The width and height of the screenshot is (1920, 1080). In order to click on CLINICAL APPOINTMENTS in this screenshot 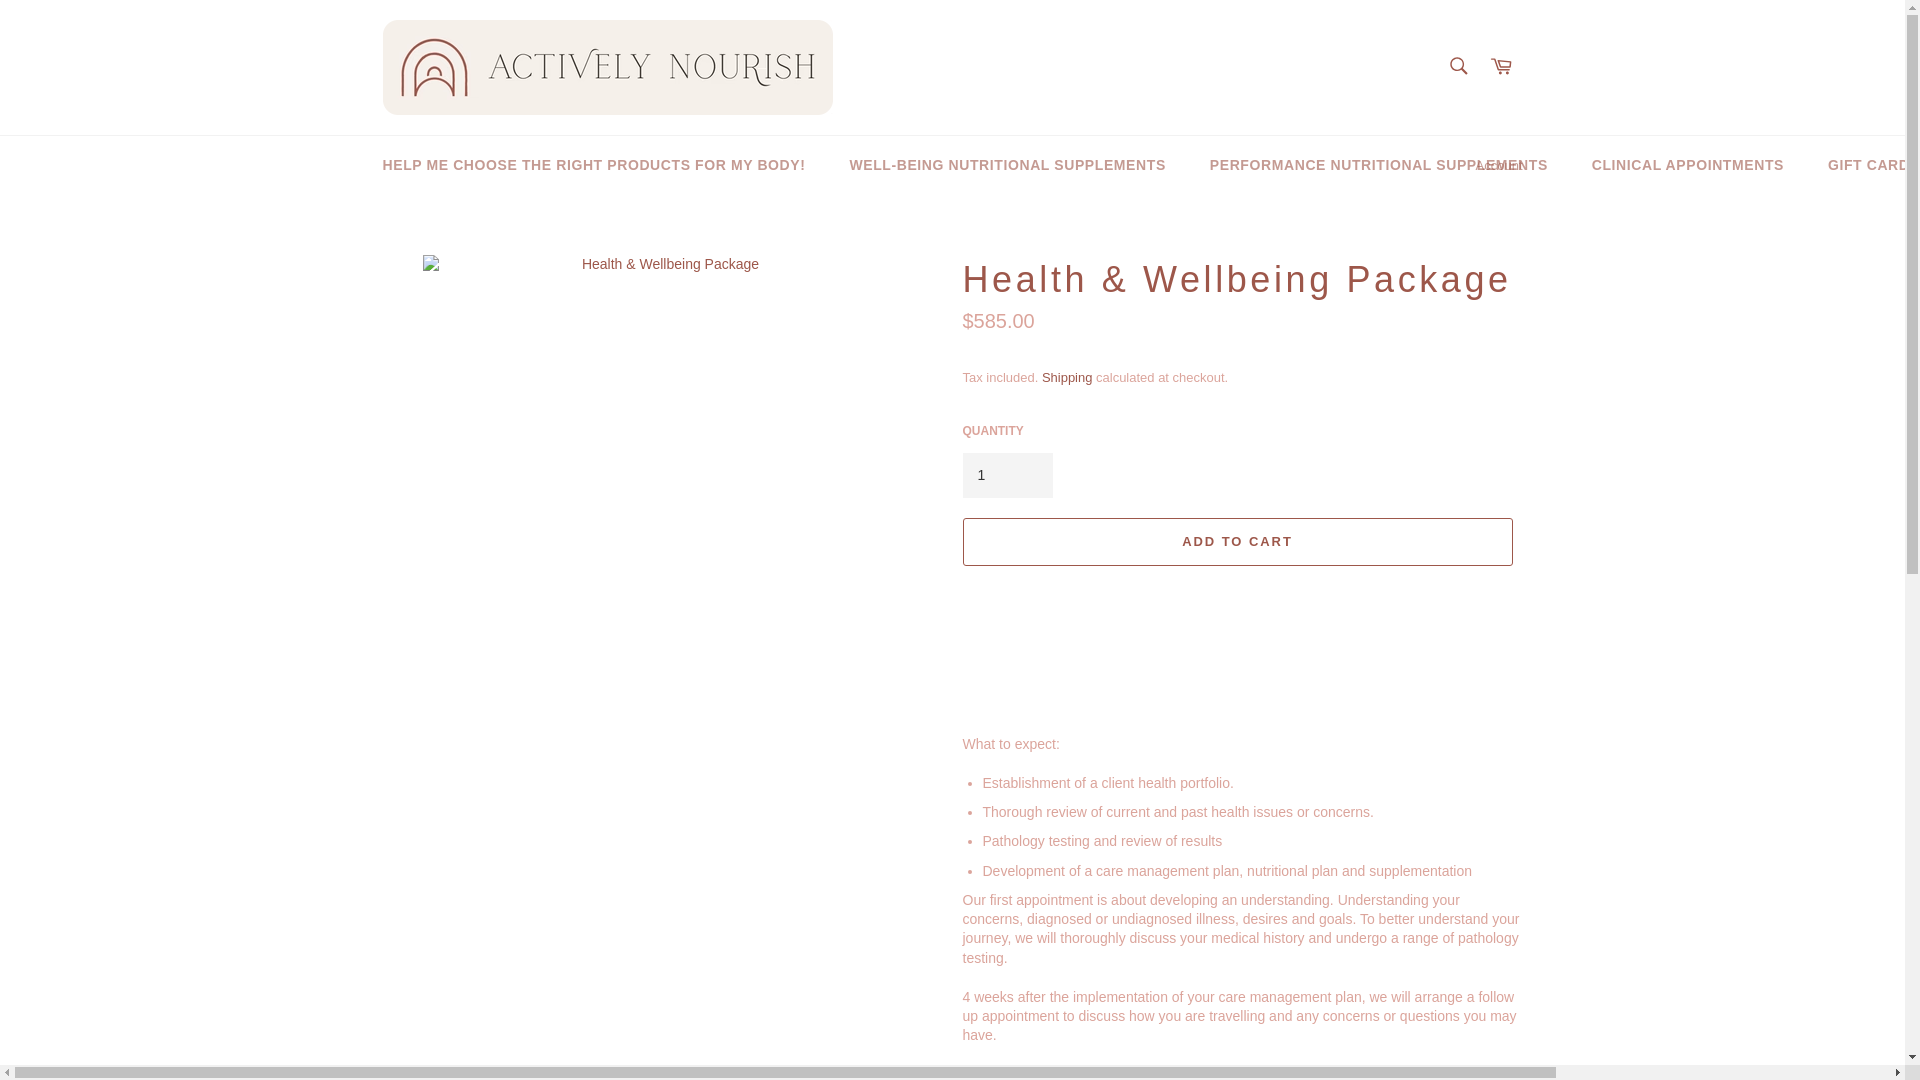, I will do `click(1688, 166)`.